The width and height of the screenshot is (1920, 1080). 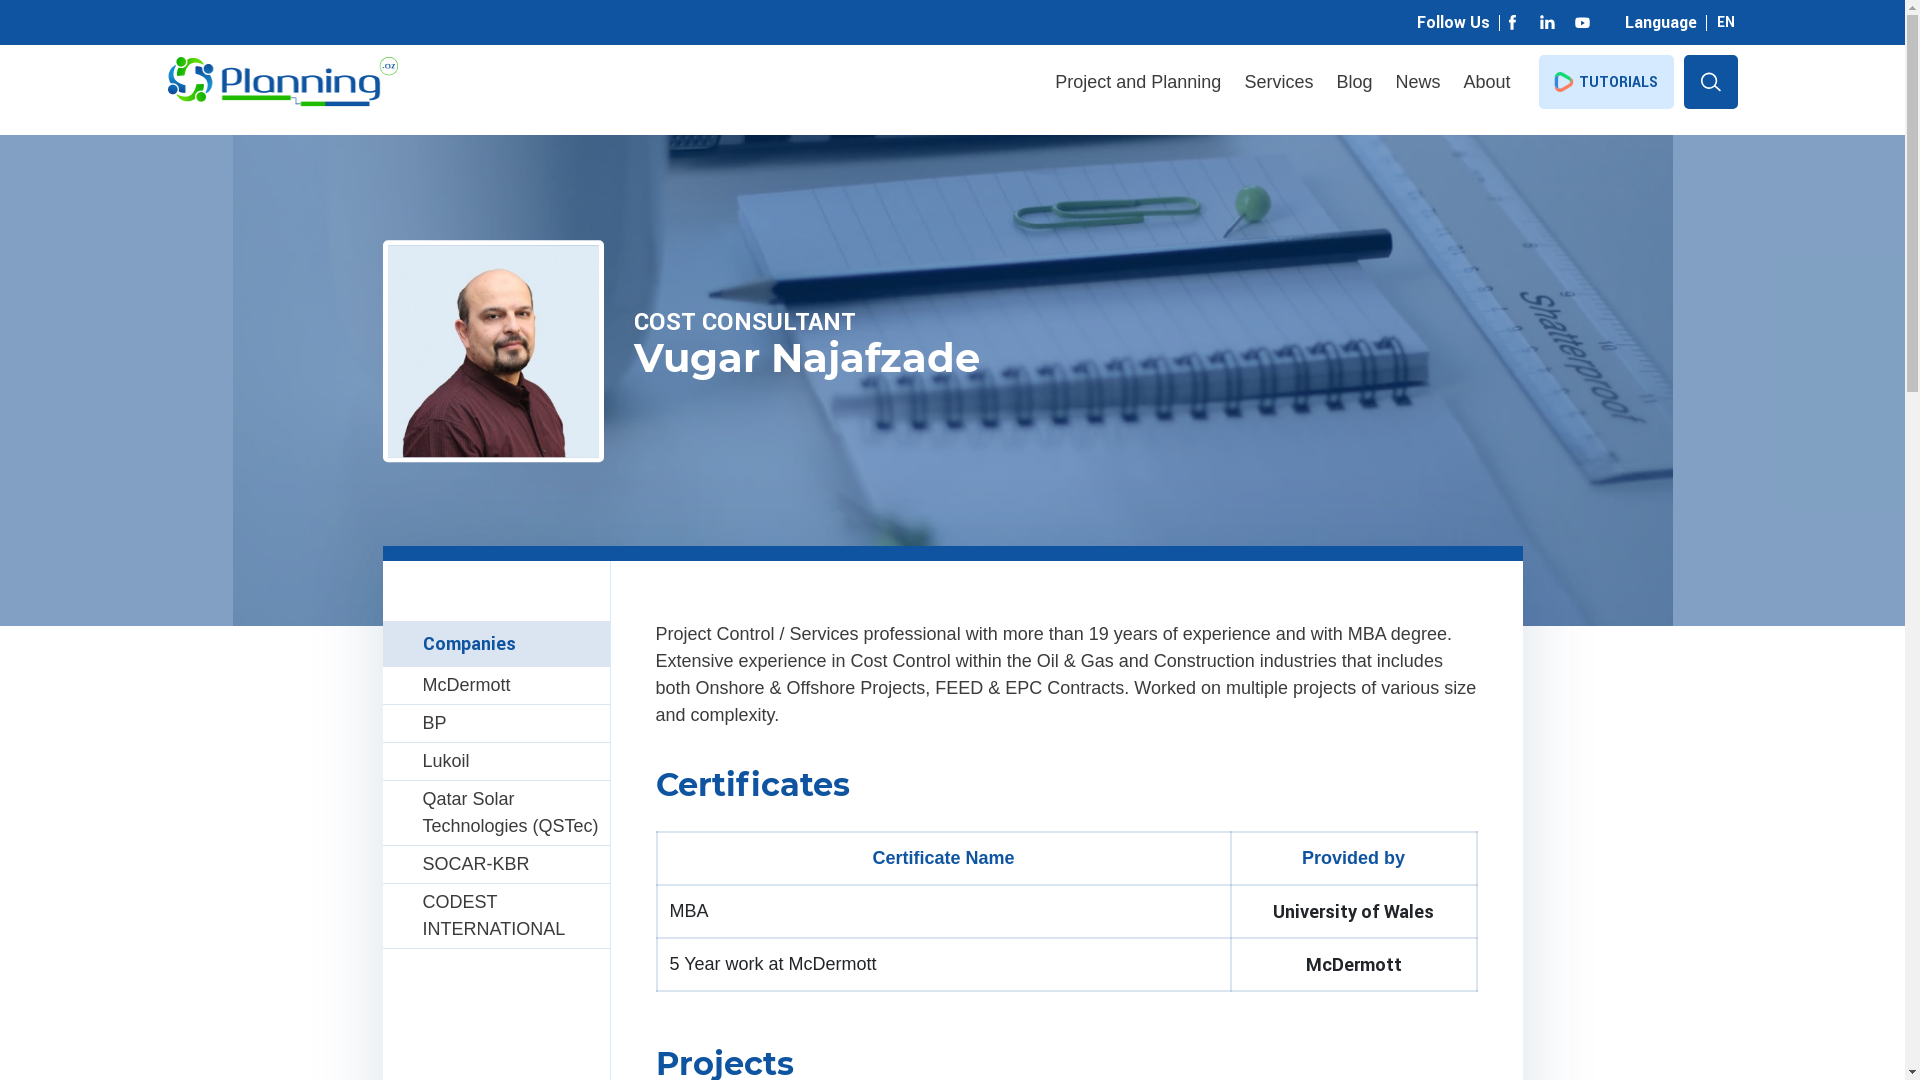 What do you see at coordinates (1606, 82) in the screenshot?
I see `TUTORIALS` at bounding box center [1606, 82].